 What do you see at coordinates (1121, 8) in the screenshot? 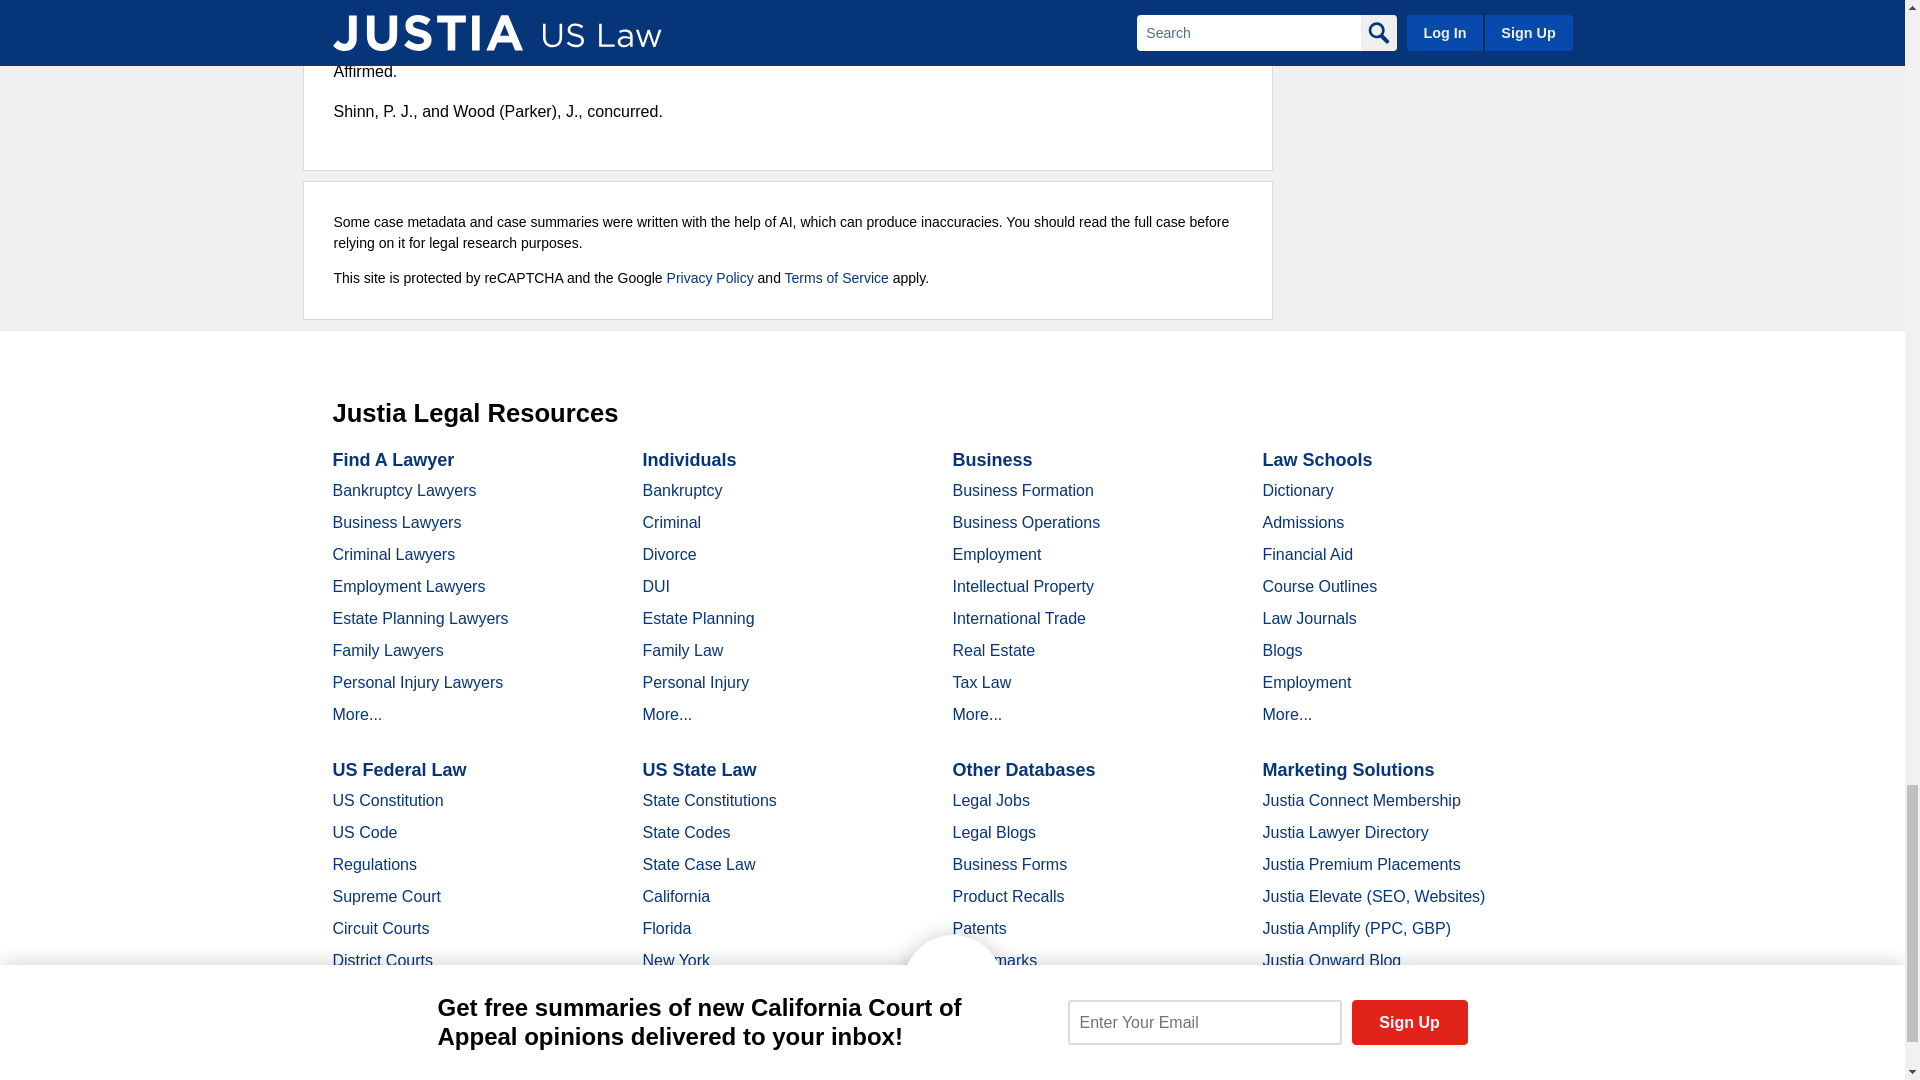
I see `136 Cal. App. 2d 95` at bounding box center [1121, 8].